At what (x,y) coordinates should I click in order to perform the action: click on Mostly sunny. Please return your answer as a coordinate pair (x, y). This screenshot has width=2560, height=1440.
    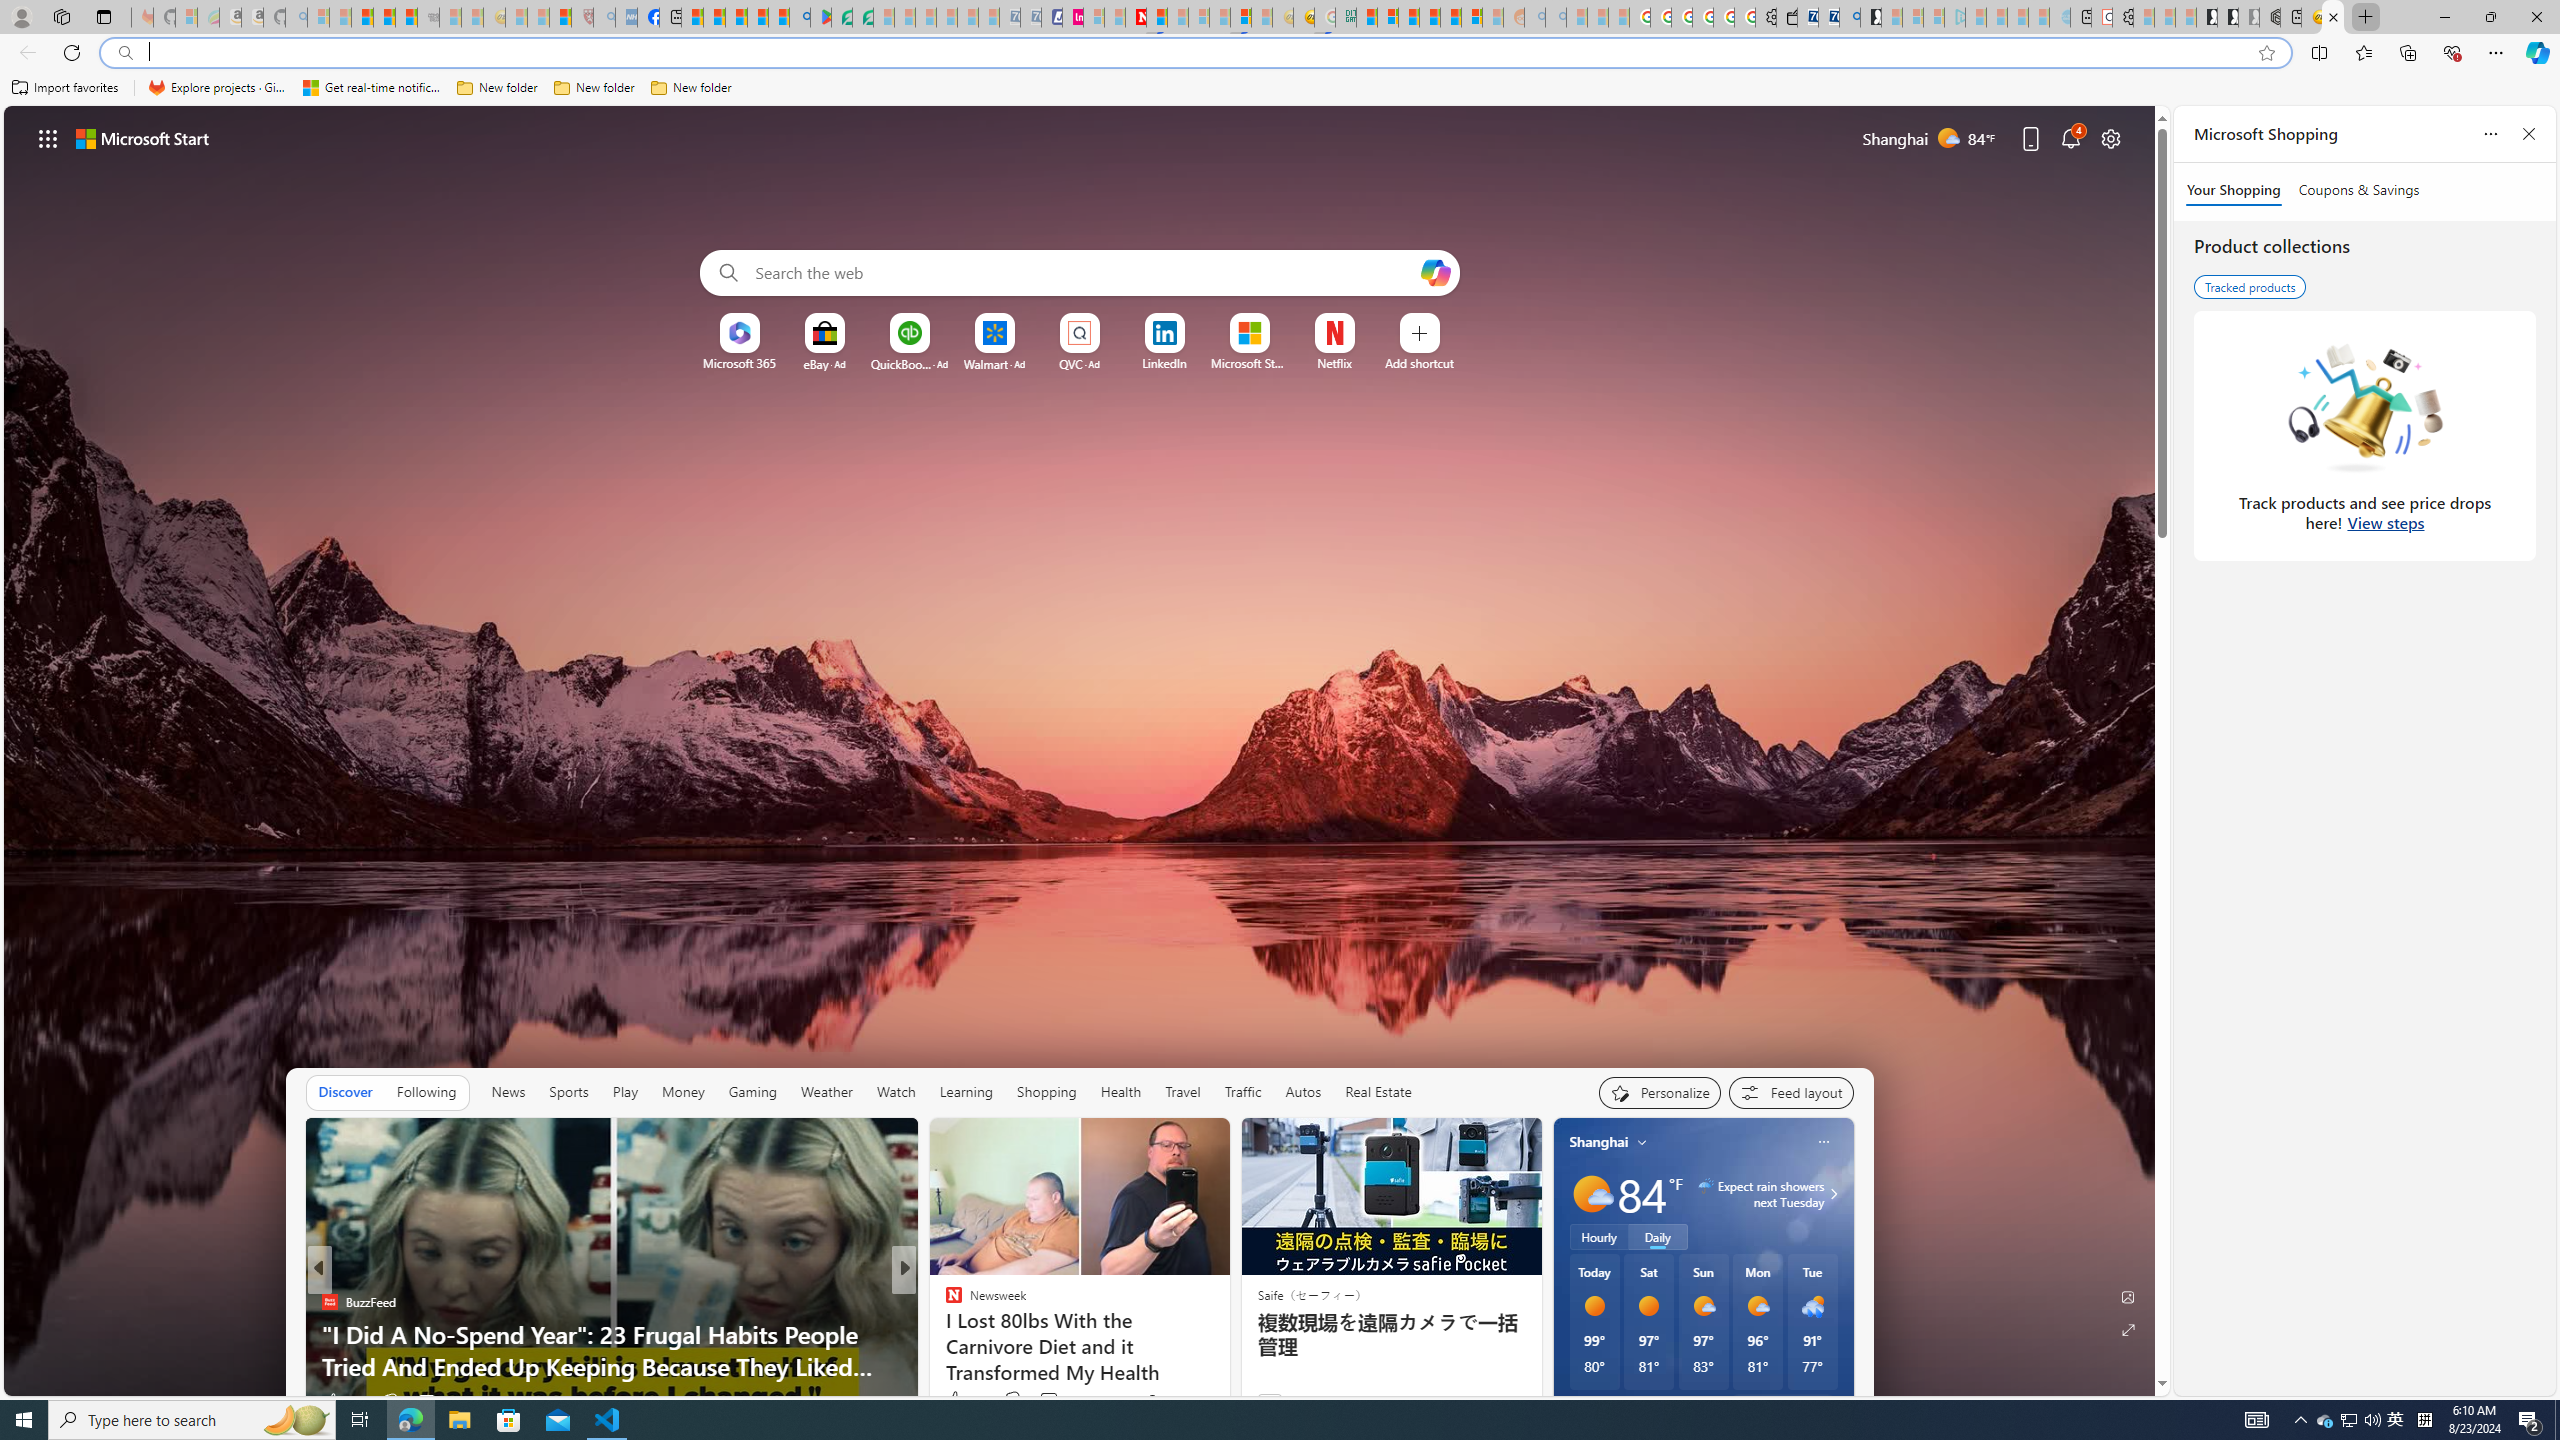
    Looking at the image, I should click on (1590, 1194).